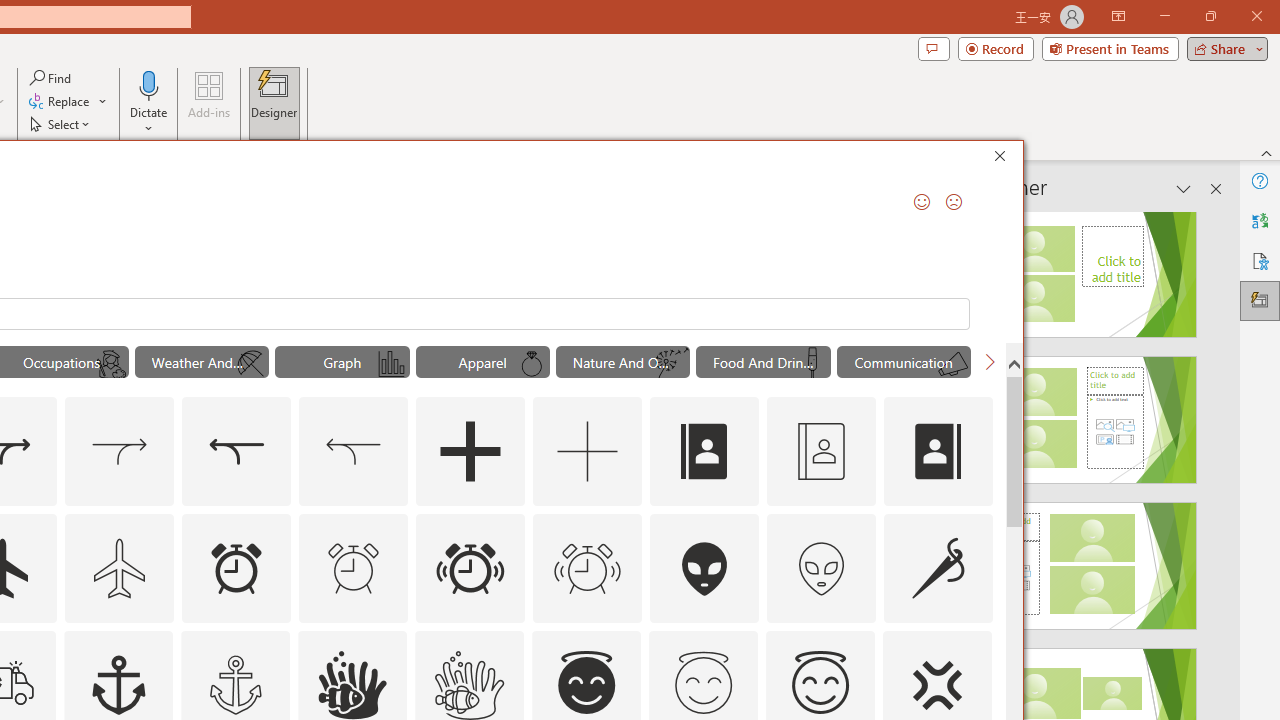  What do you see at coordinates (236, 452) in the screenshot?
I see `AutomationID: Icons_Acquisition_RTL` at bounding box center [236, 452].